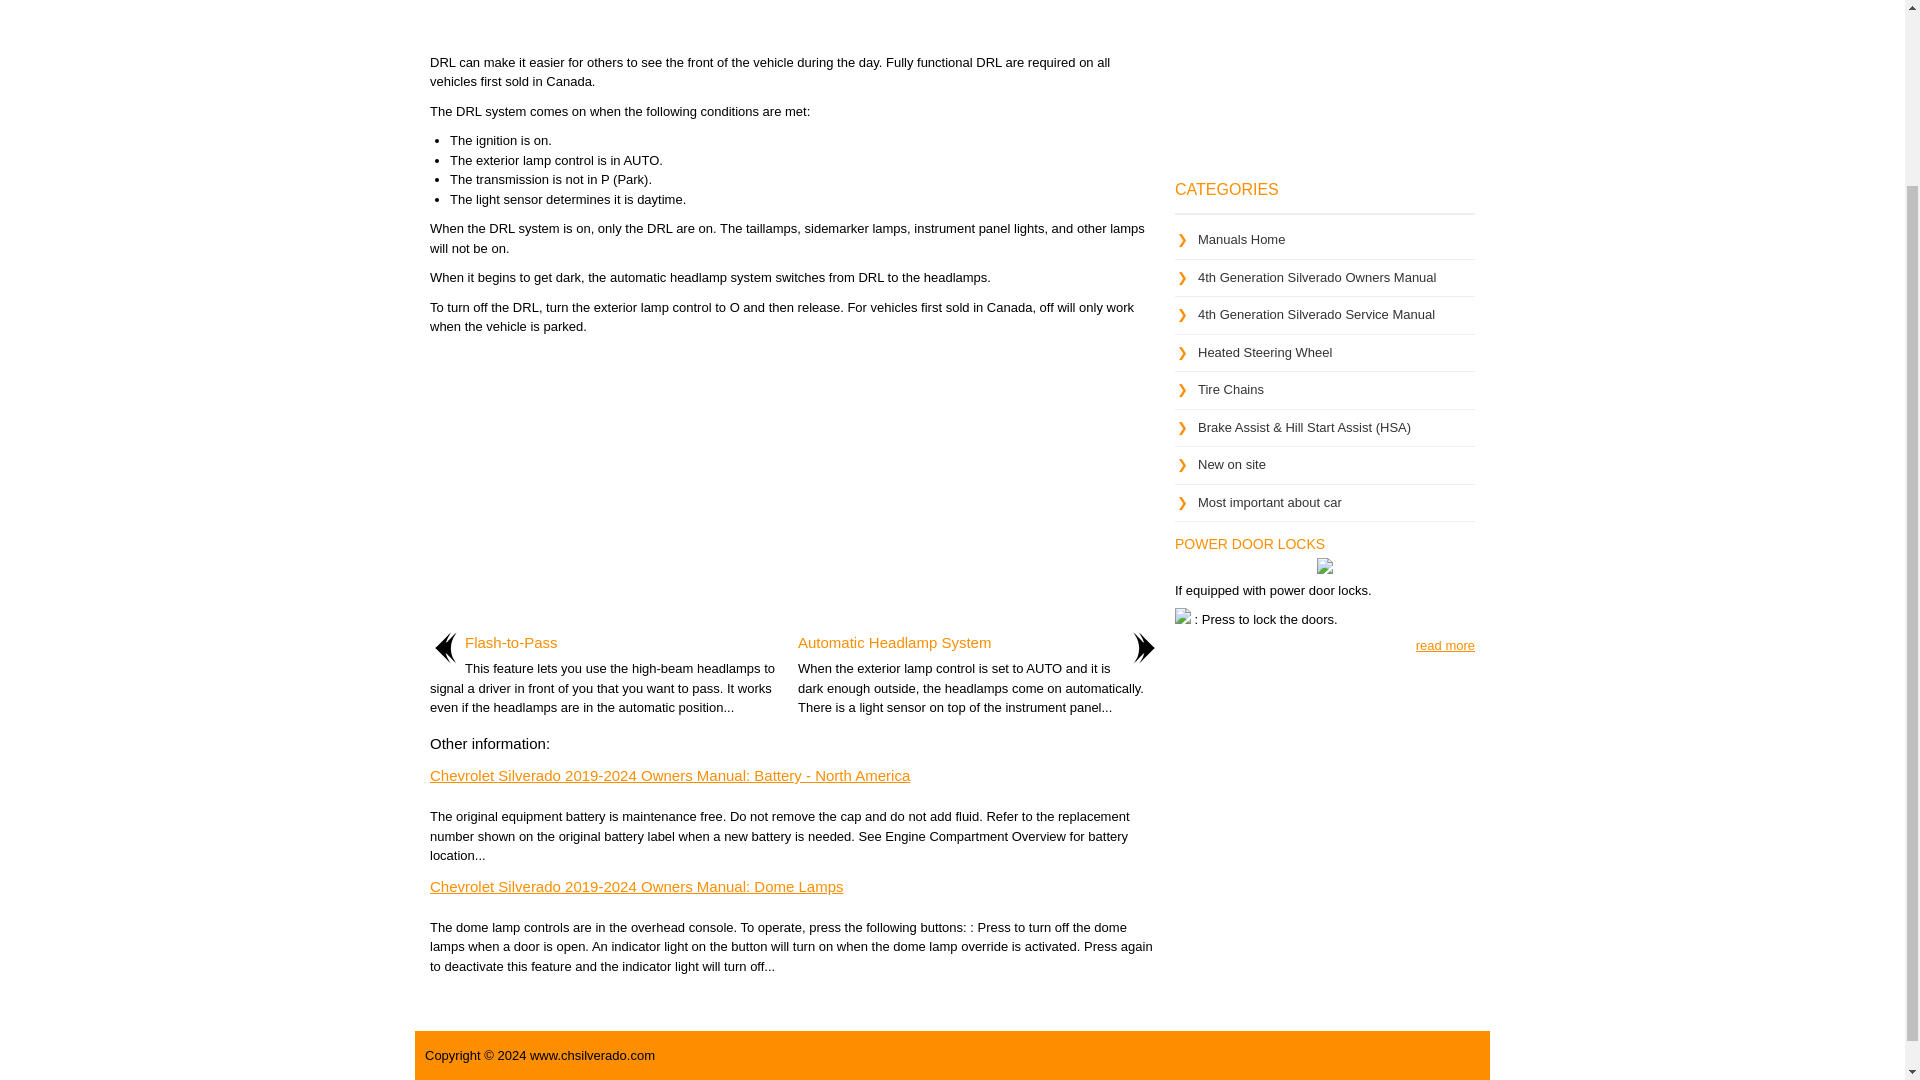 This screenshot has width=1920, height=1080. What do you see at coordinates (1250, 543) in the screenshot?
I see `POWER DOOR LOCKS` at bounding box center [1250, 543].